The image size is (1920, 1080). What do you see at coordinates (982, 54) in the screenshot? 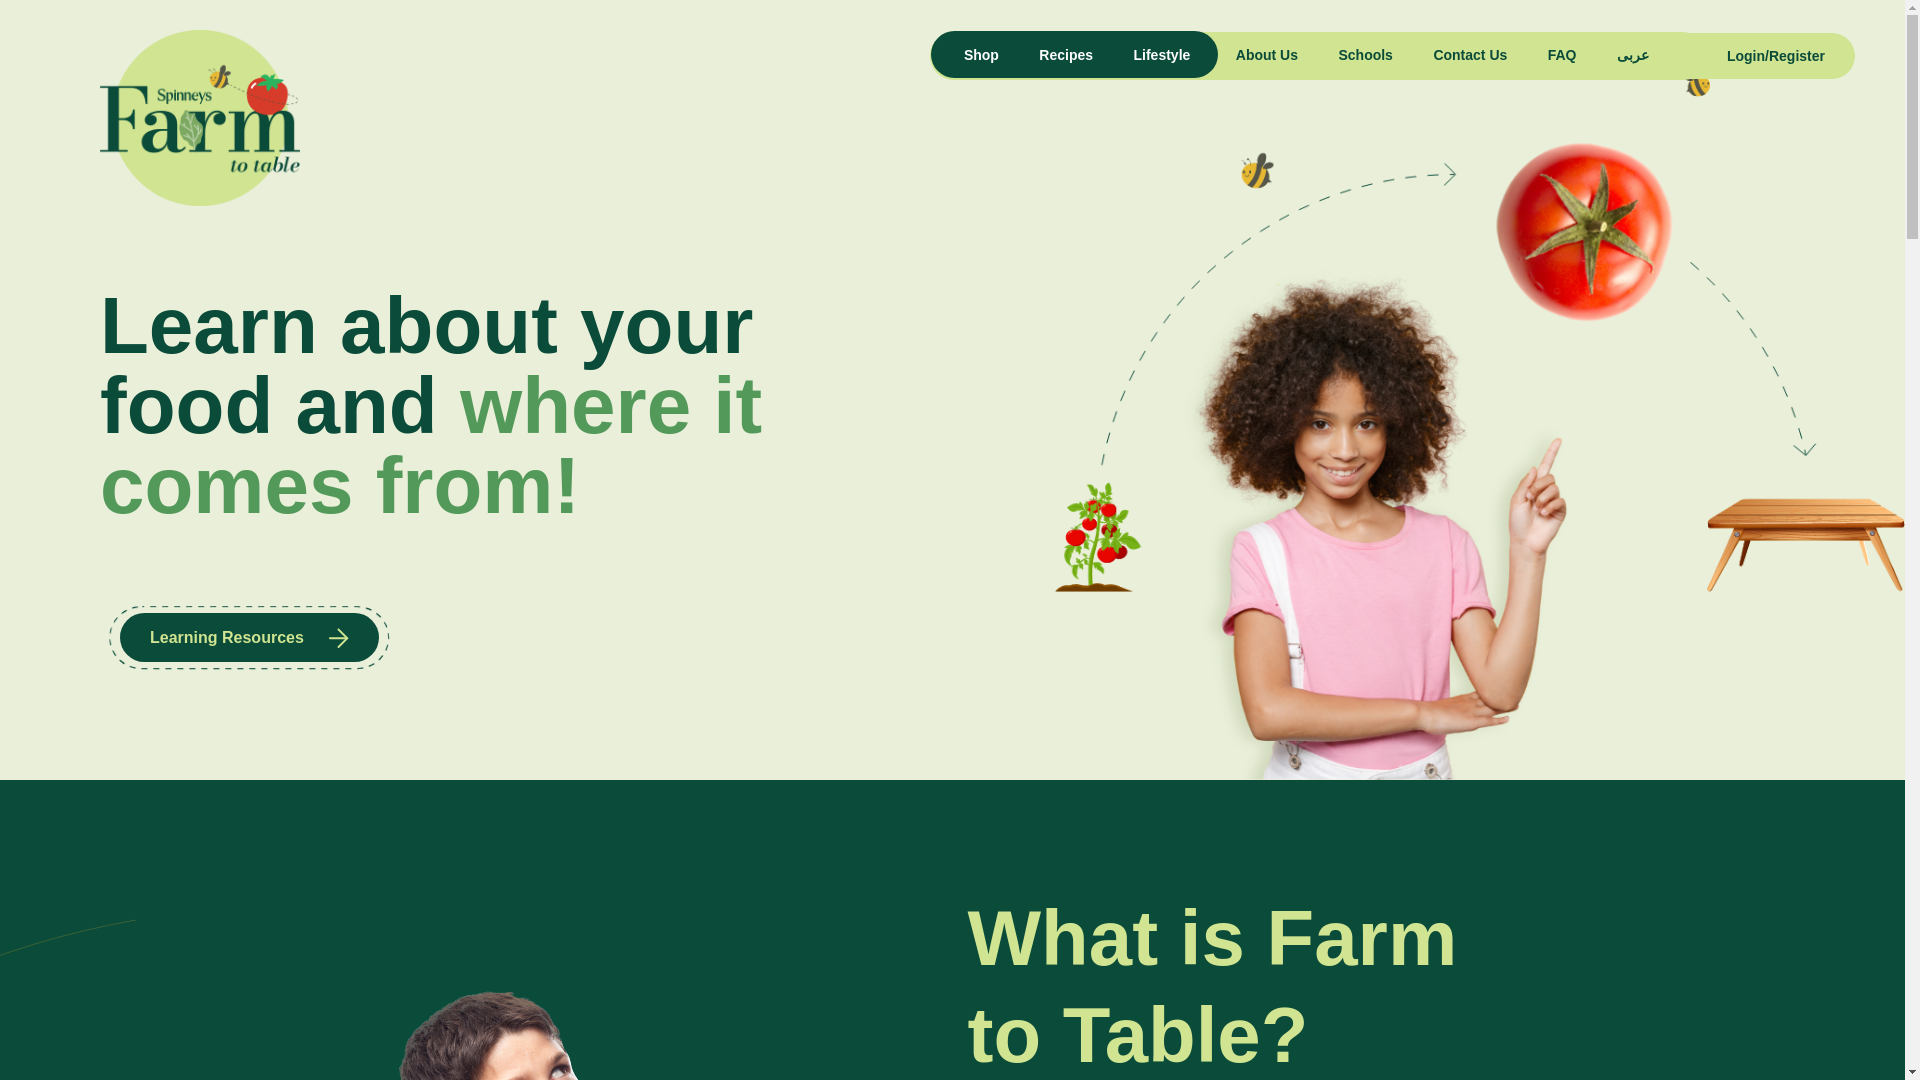
I see `Shop` at bounding box center [982, 54].